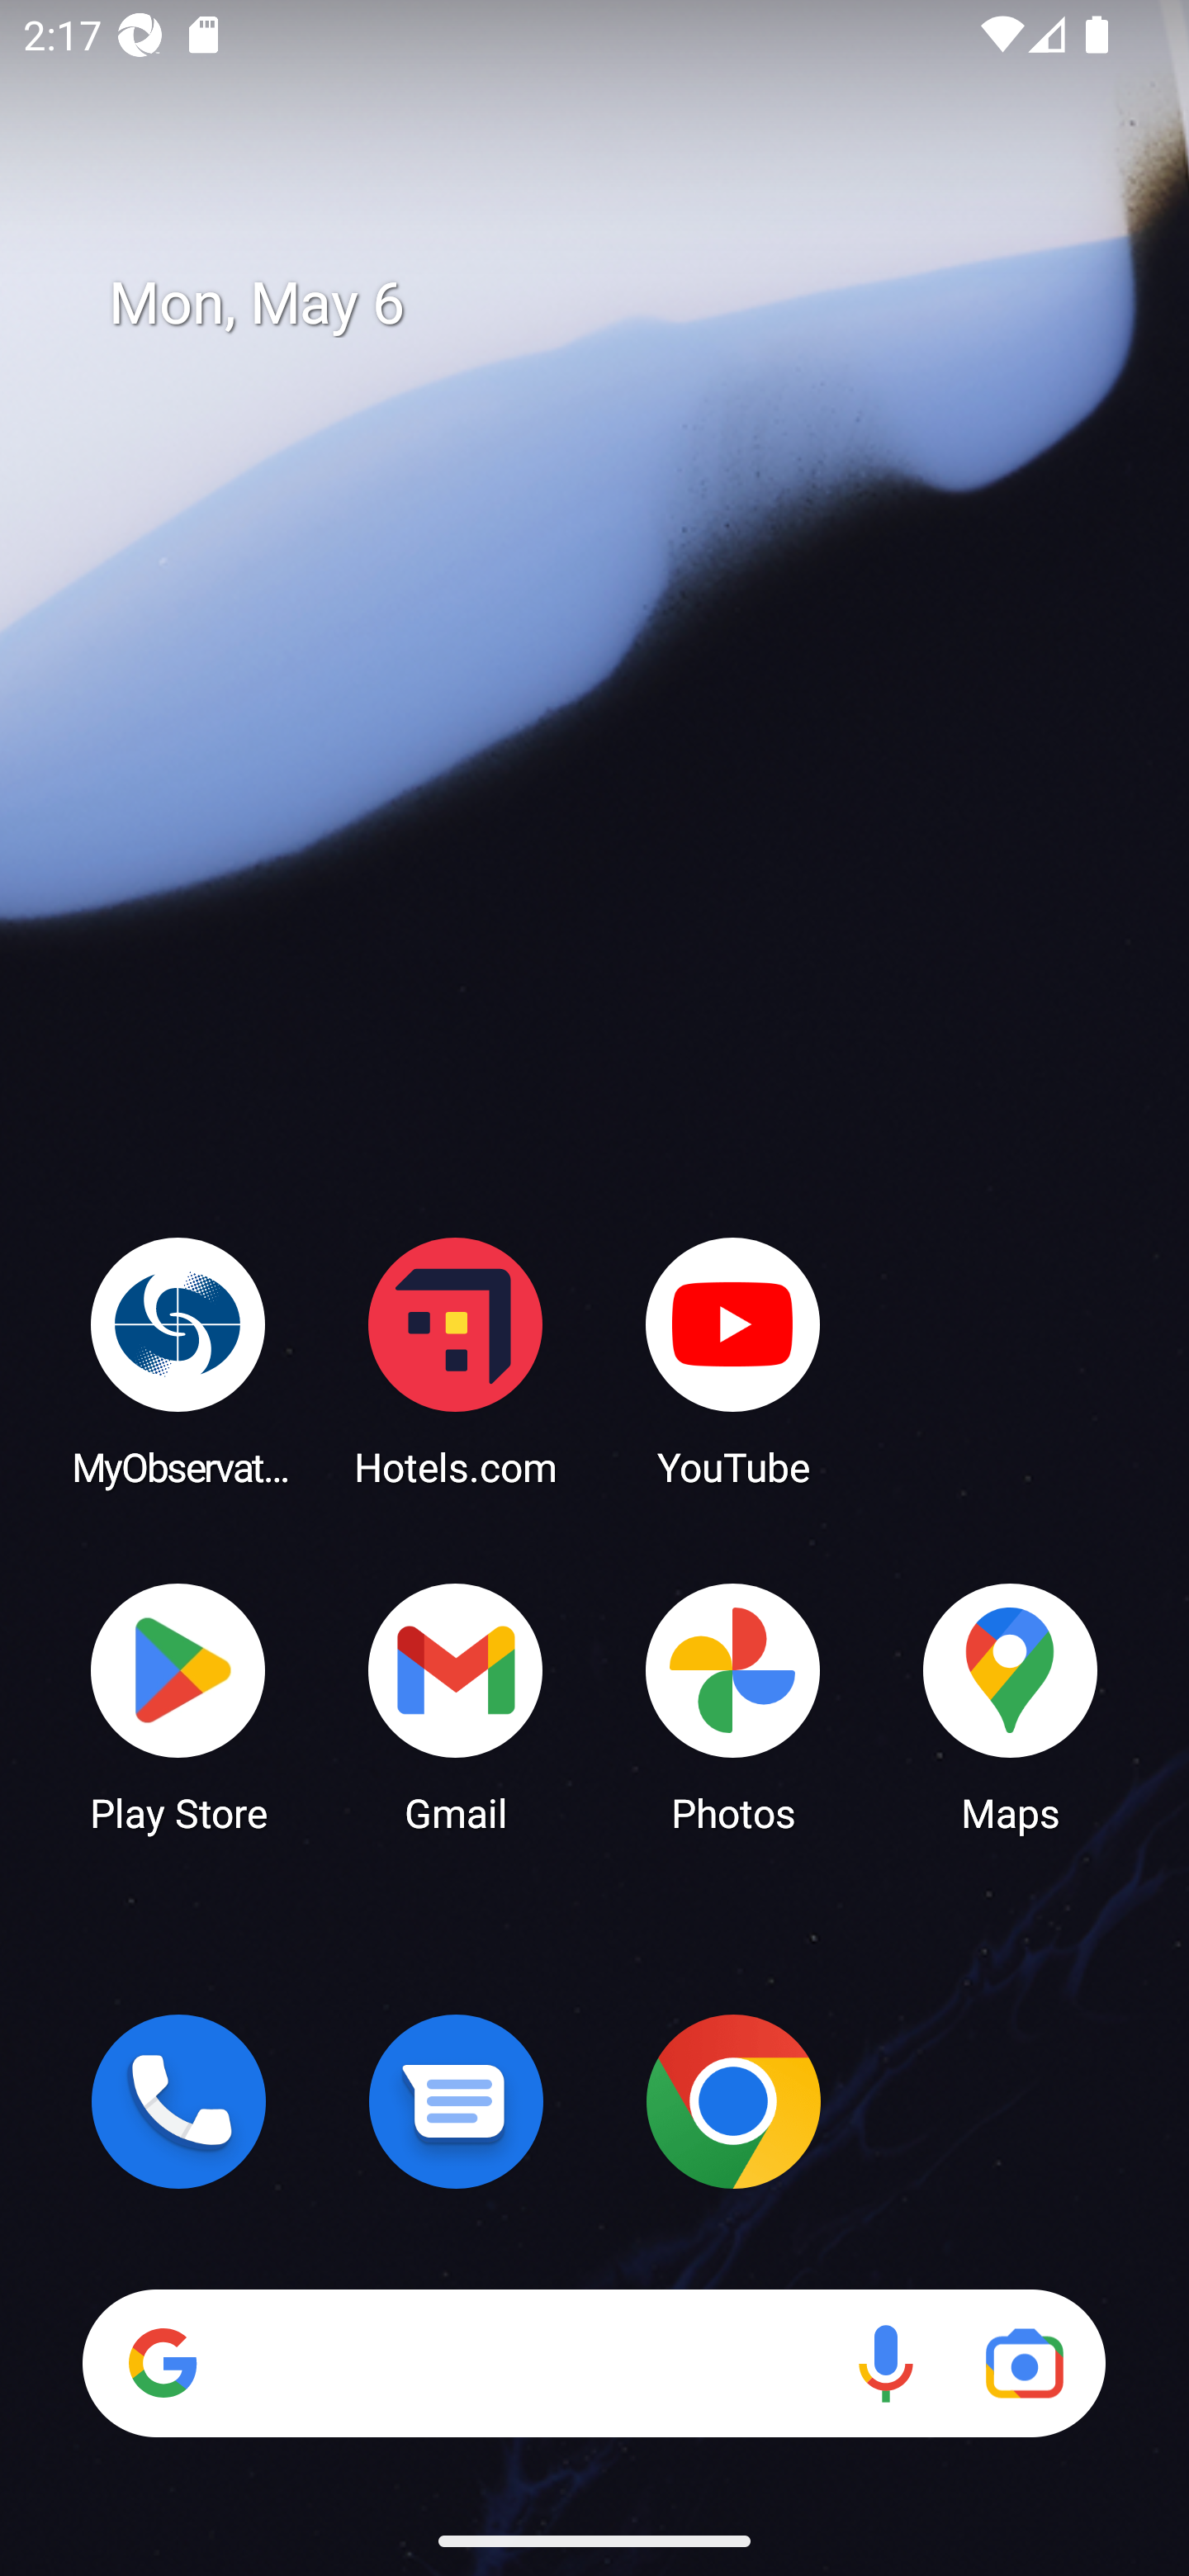 This screenshot has height=2576, width=1189. I want to click on Voice search, so click(885, 2363).